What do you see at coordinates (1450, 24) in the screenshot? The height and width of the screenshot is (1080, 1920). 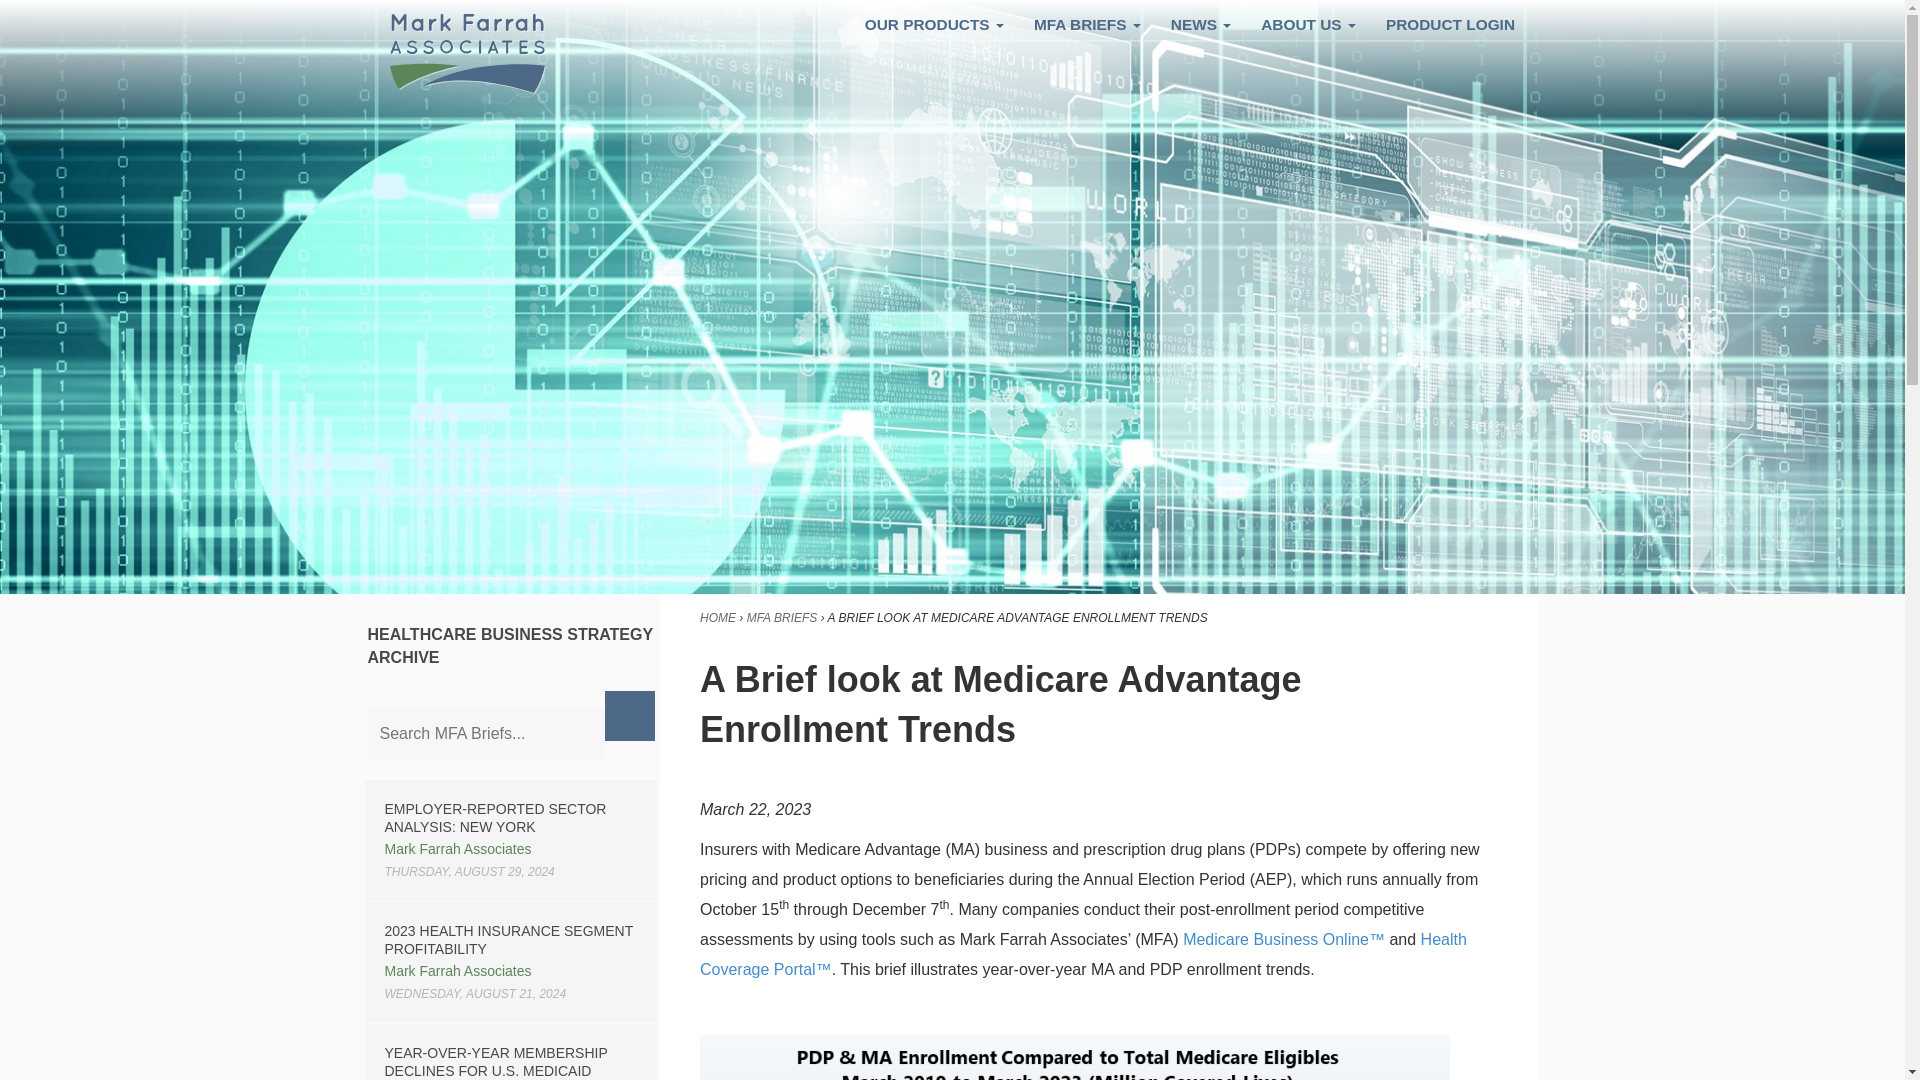 I see `PRODUCT LOGIN` at bounding box center [1450, 24].